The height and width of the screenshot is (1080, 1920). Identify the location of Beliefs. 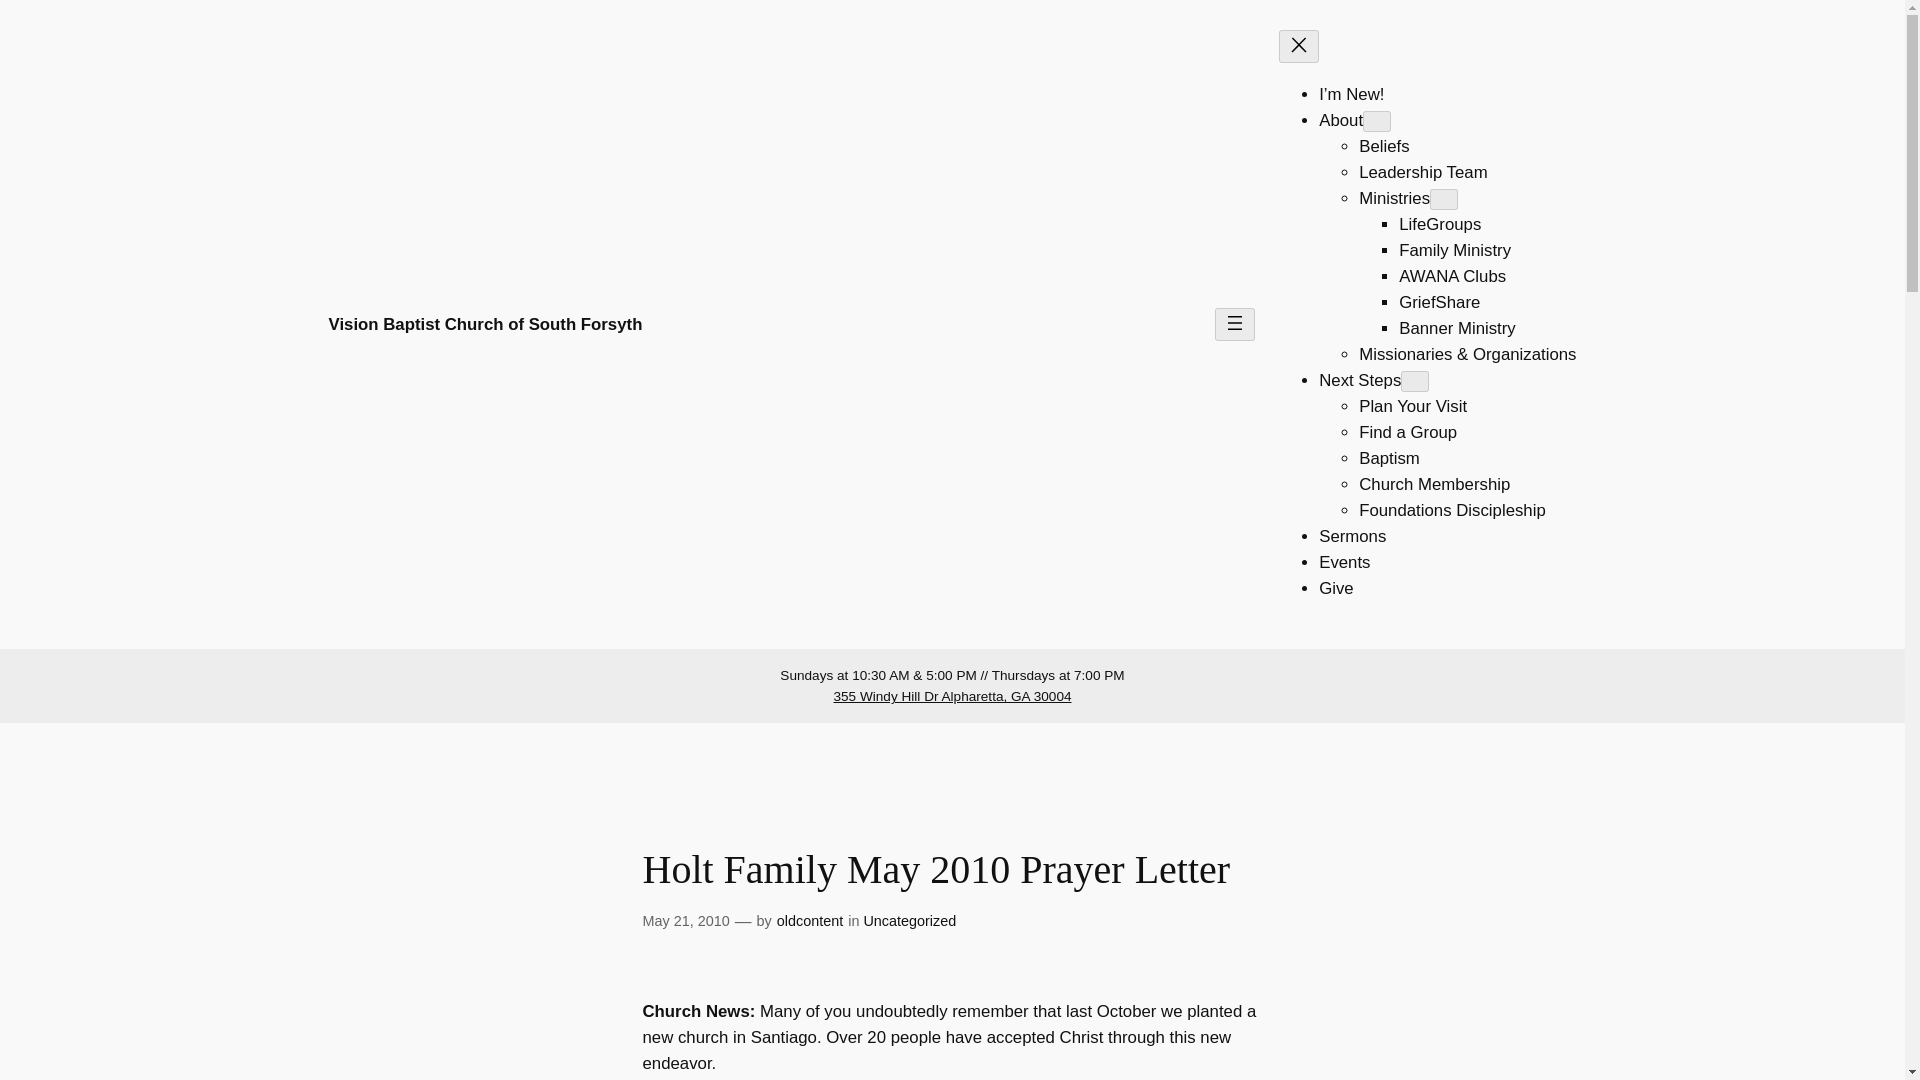
(1384, 146).